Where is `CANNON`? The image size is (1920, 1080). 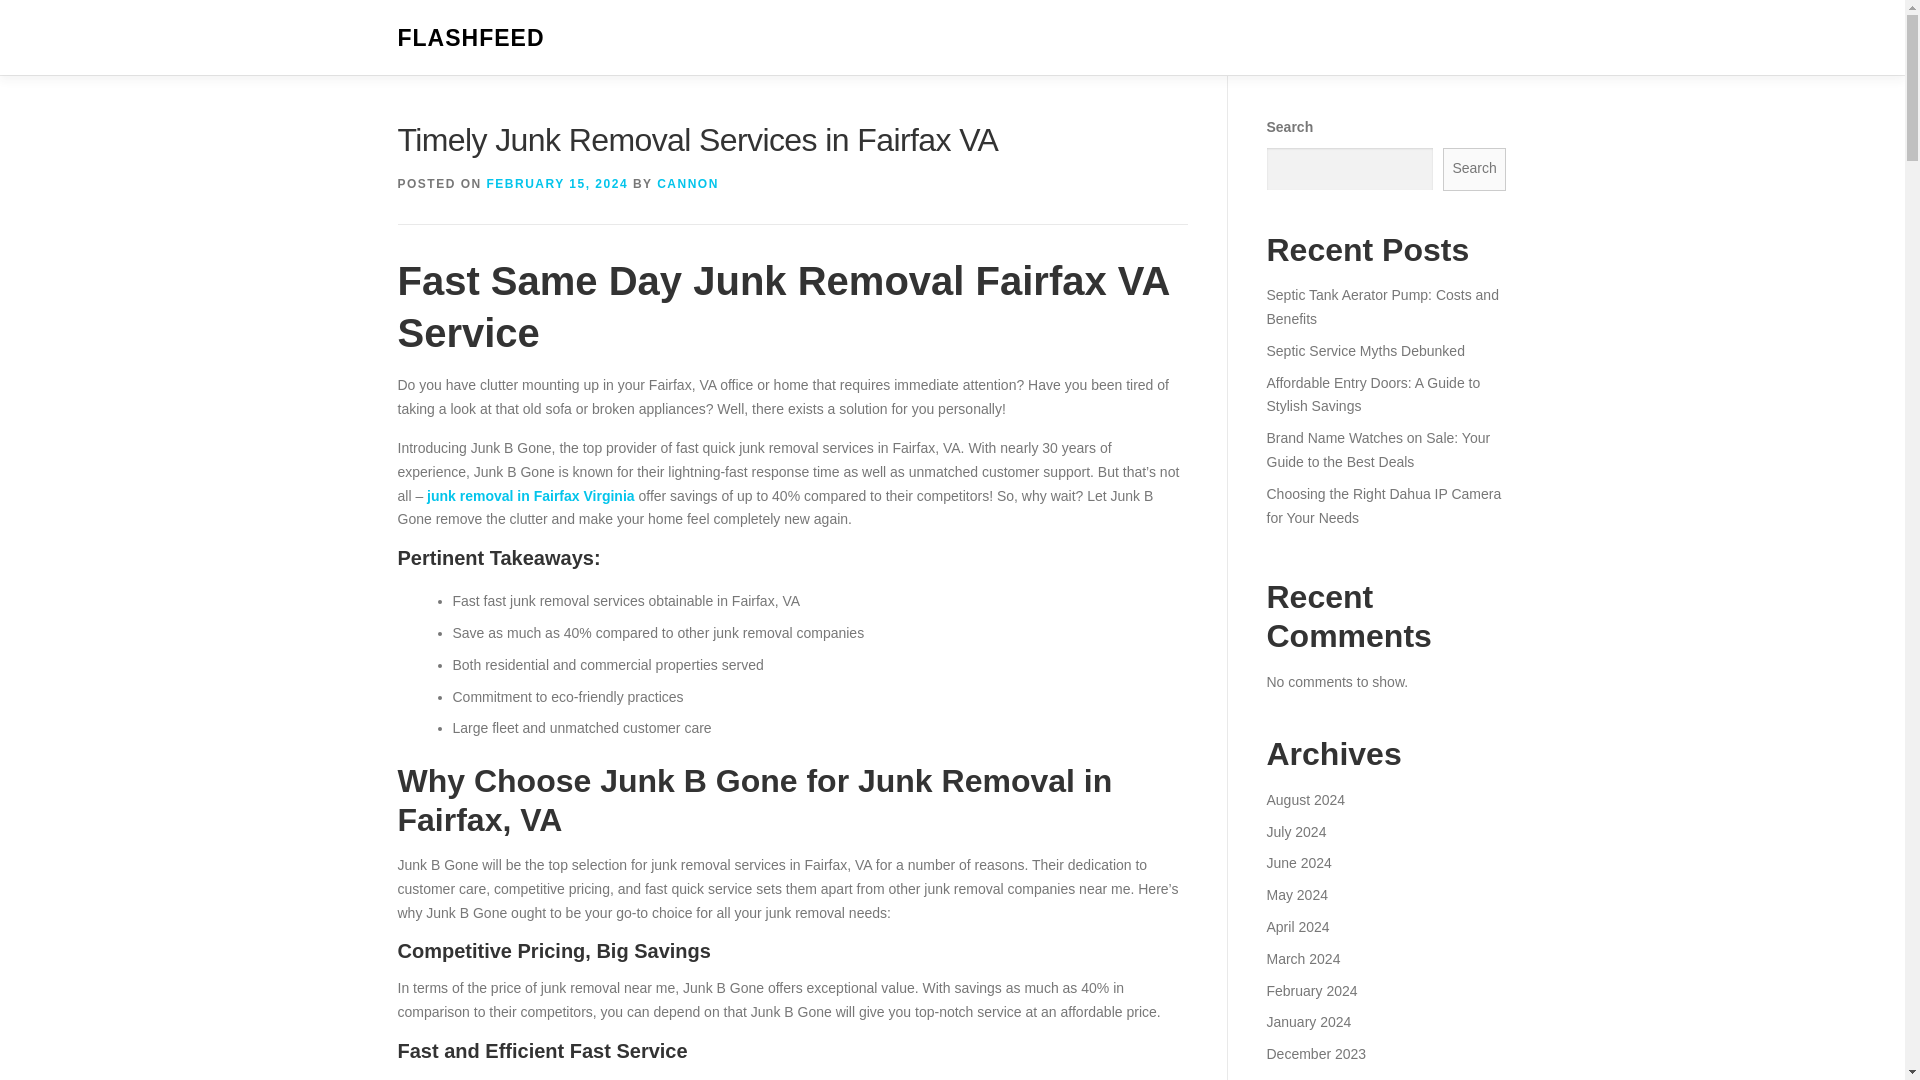 CANNON is located at coordinates (687, 184).